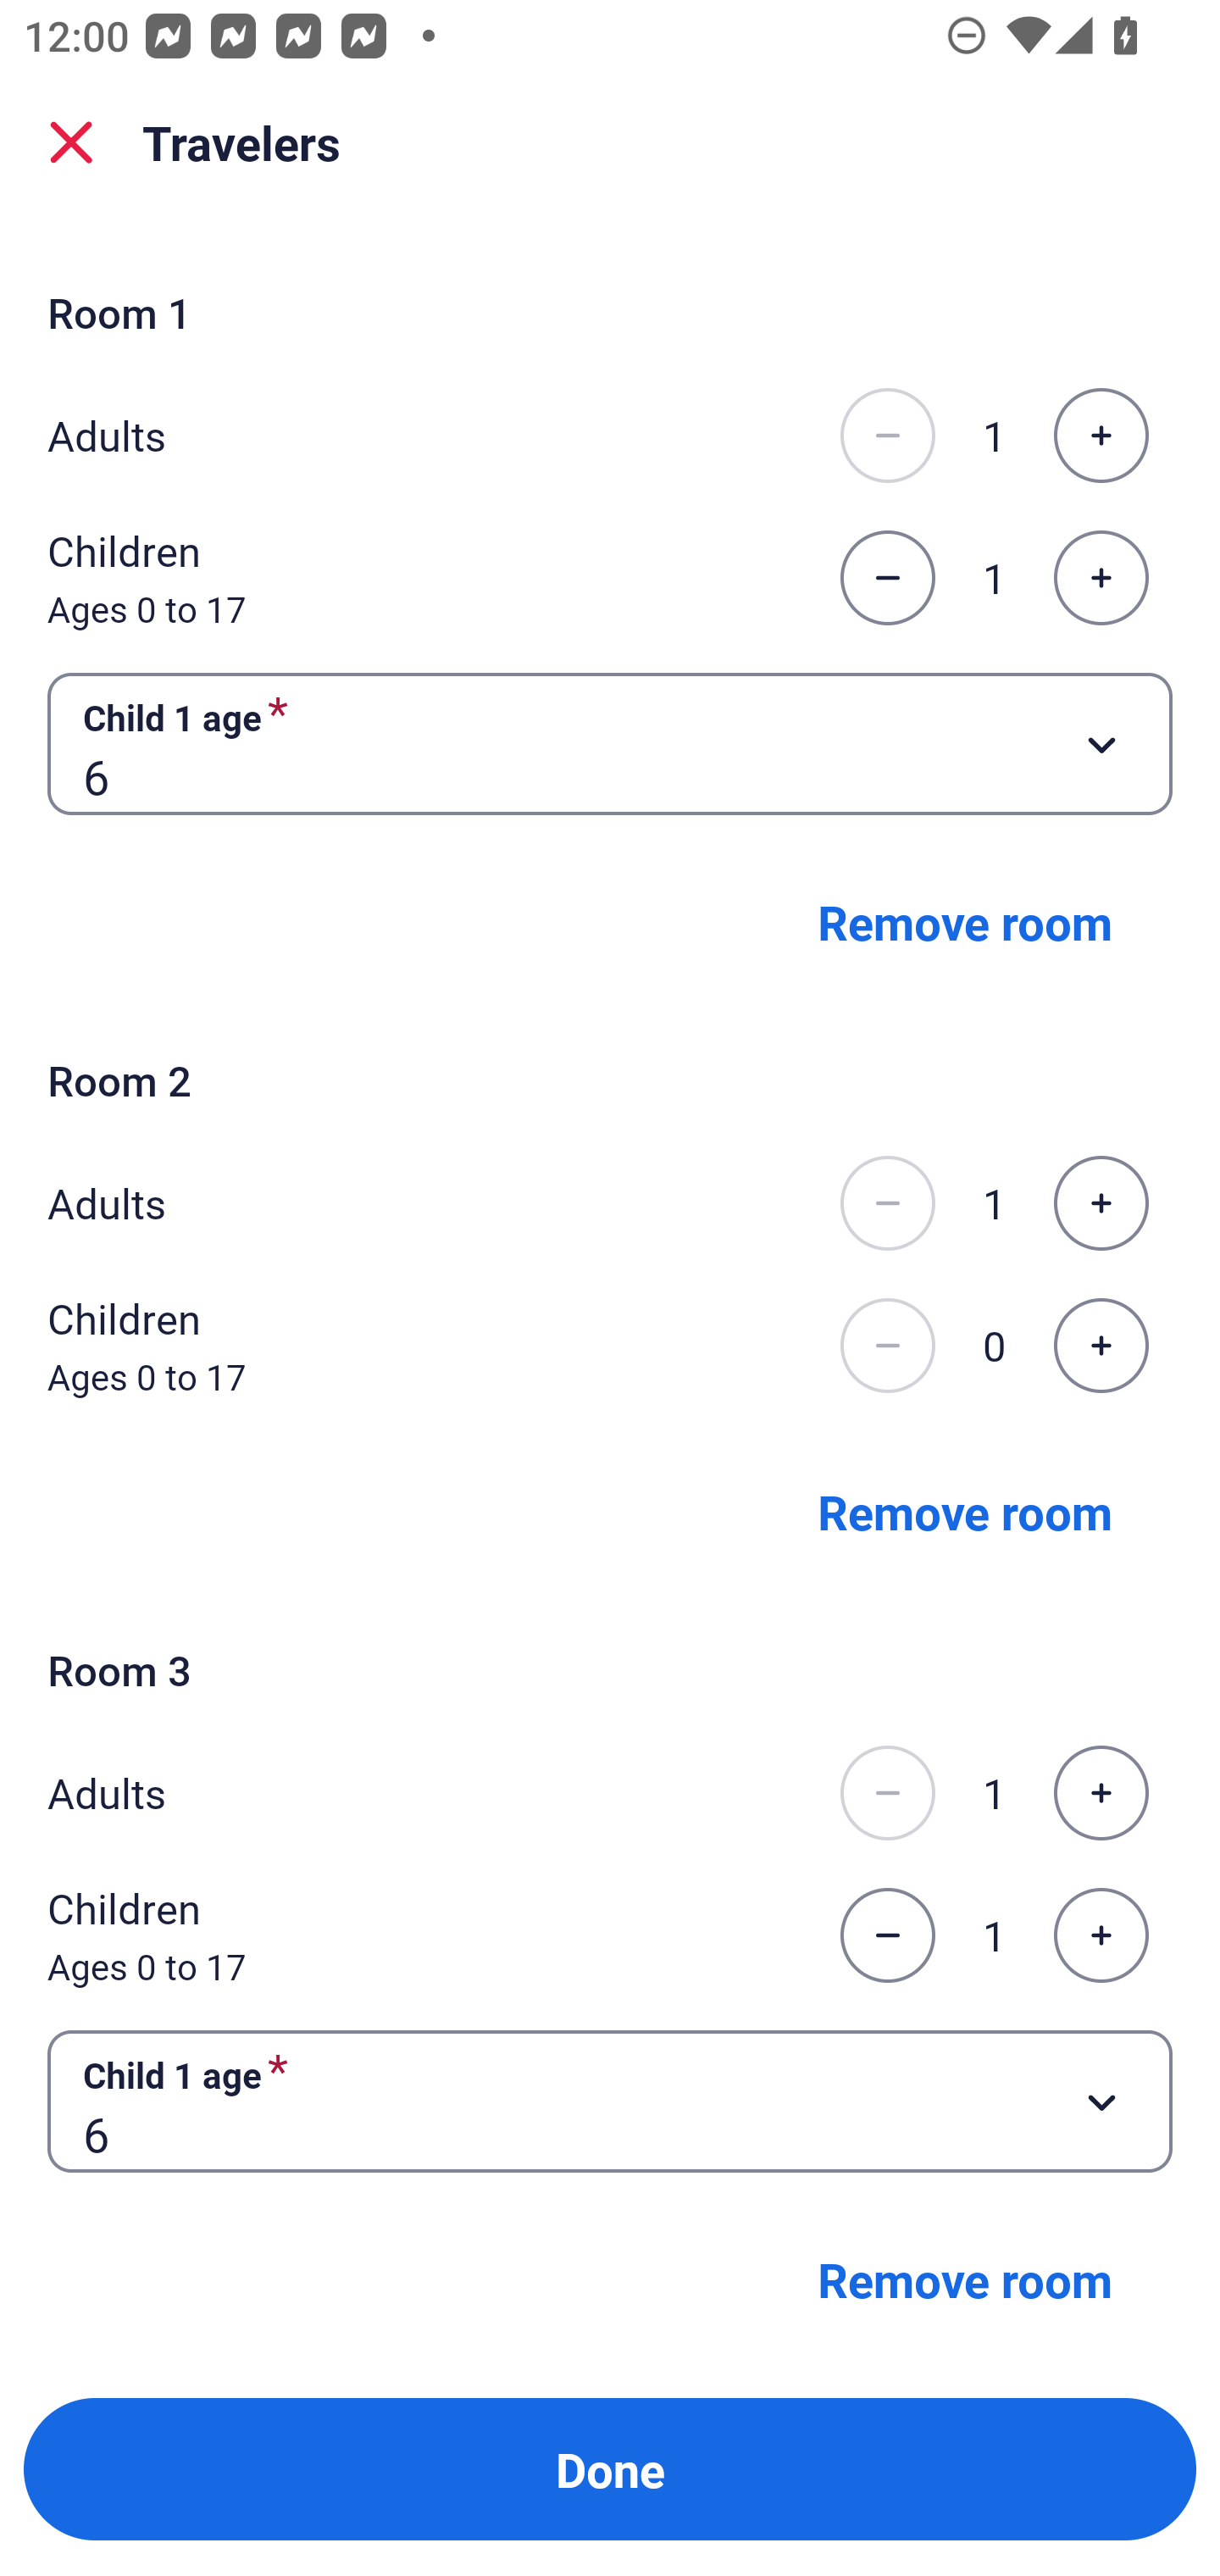 The width and height of the screenshot is (1220, 2576). Describe the element at coordinates (610, 2469) in the screenshot. I see `Done` at that location.